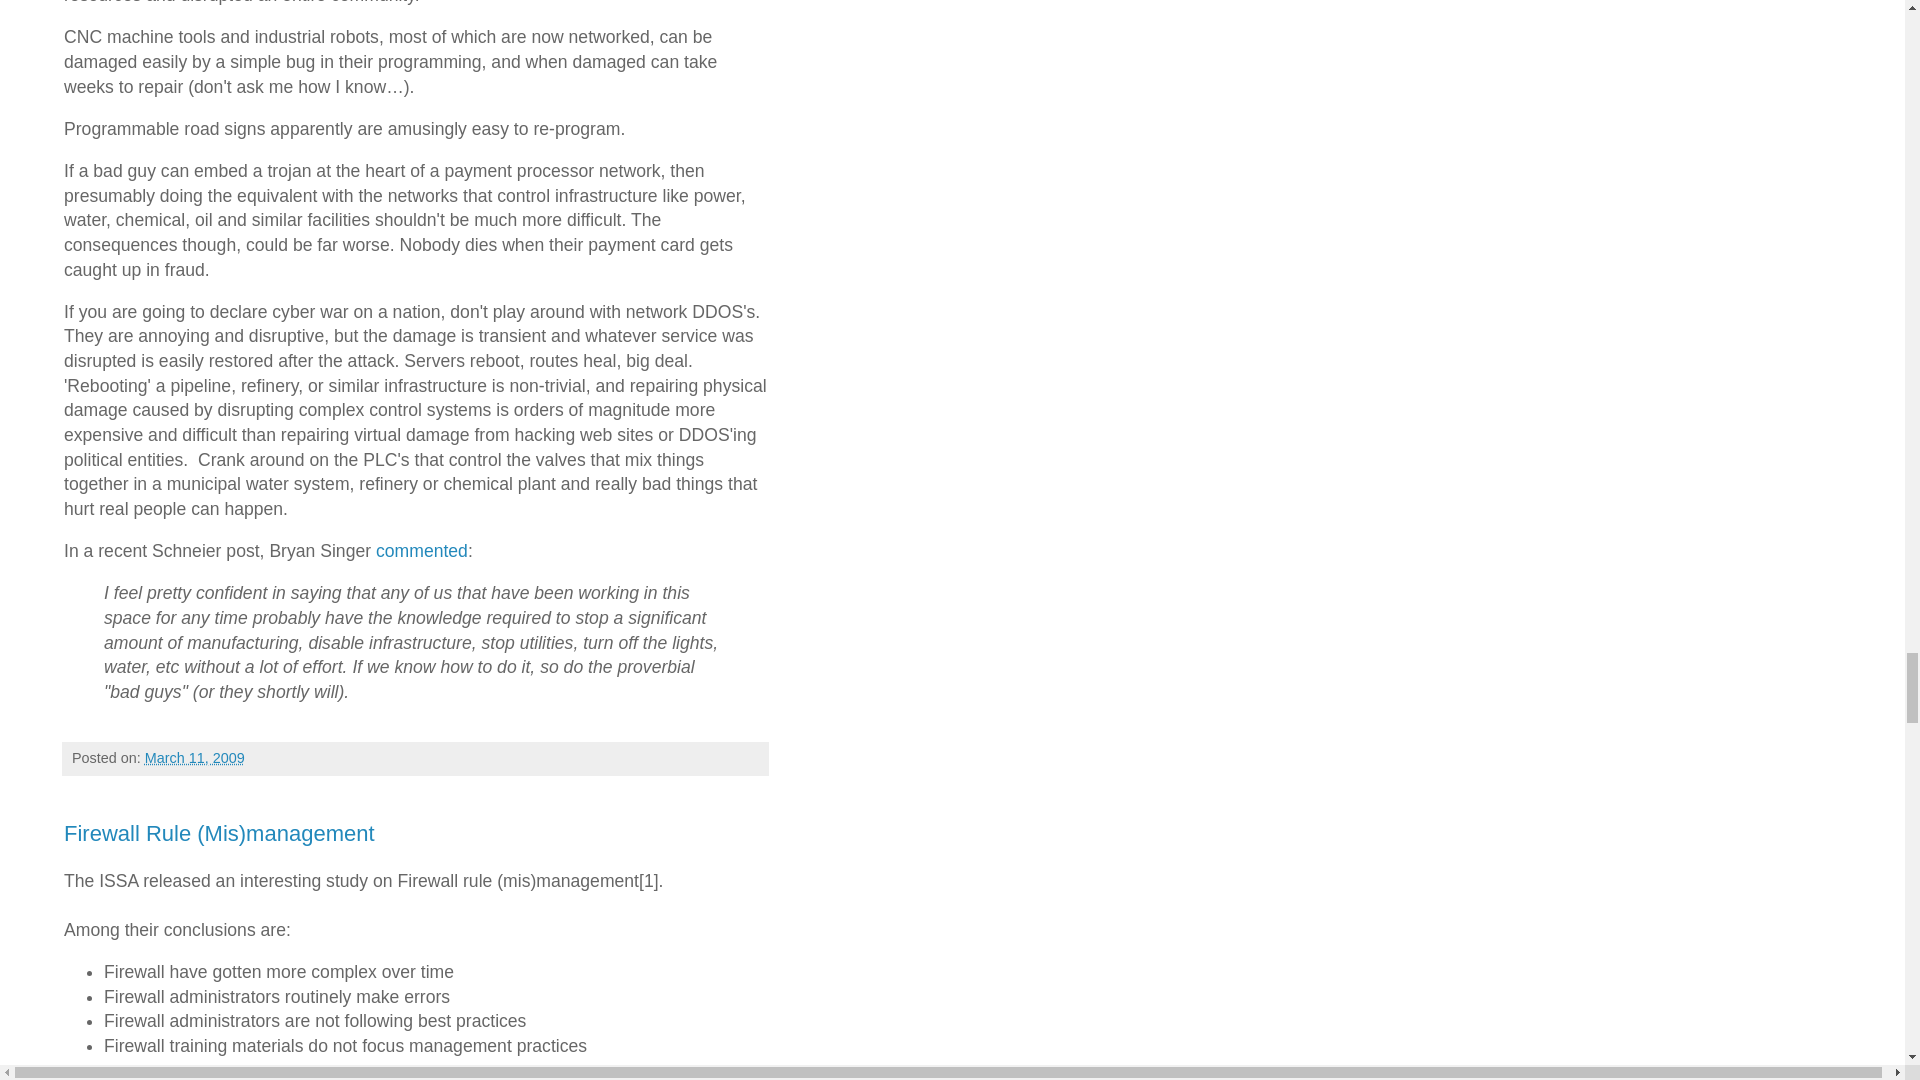 This screenshot has width=1920, height=1080. What do you see at coordinates (422, 550) in the screenshot?
I see `commented` at bounding box center [422, 550].